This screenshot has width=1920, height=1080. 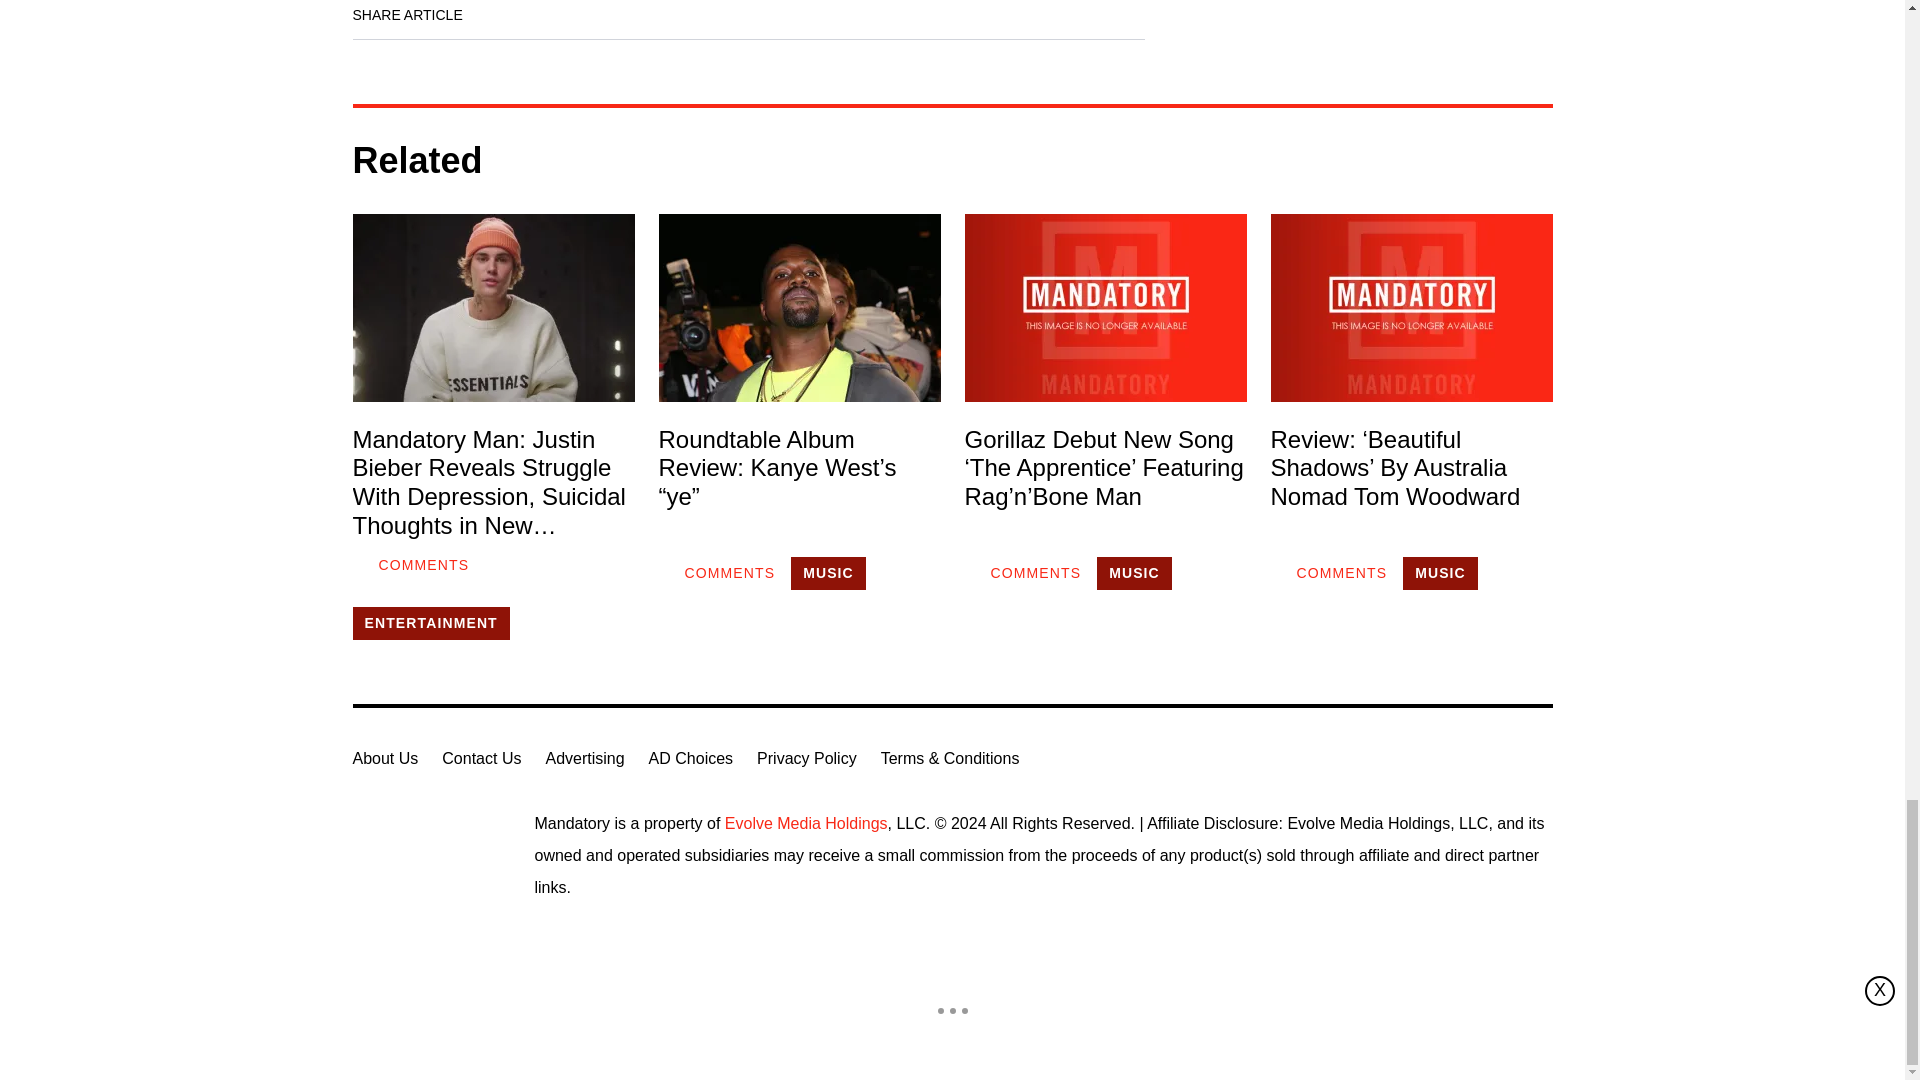 I want to click on Twitter, so click(x=611, y=16).